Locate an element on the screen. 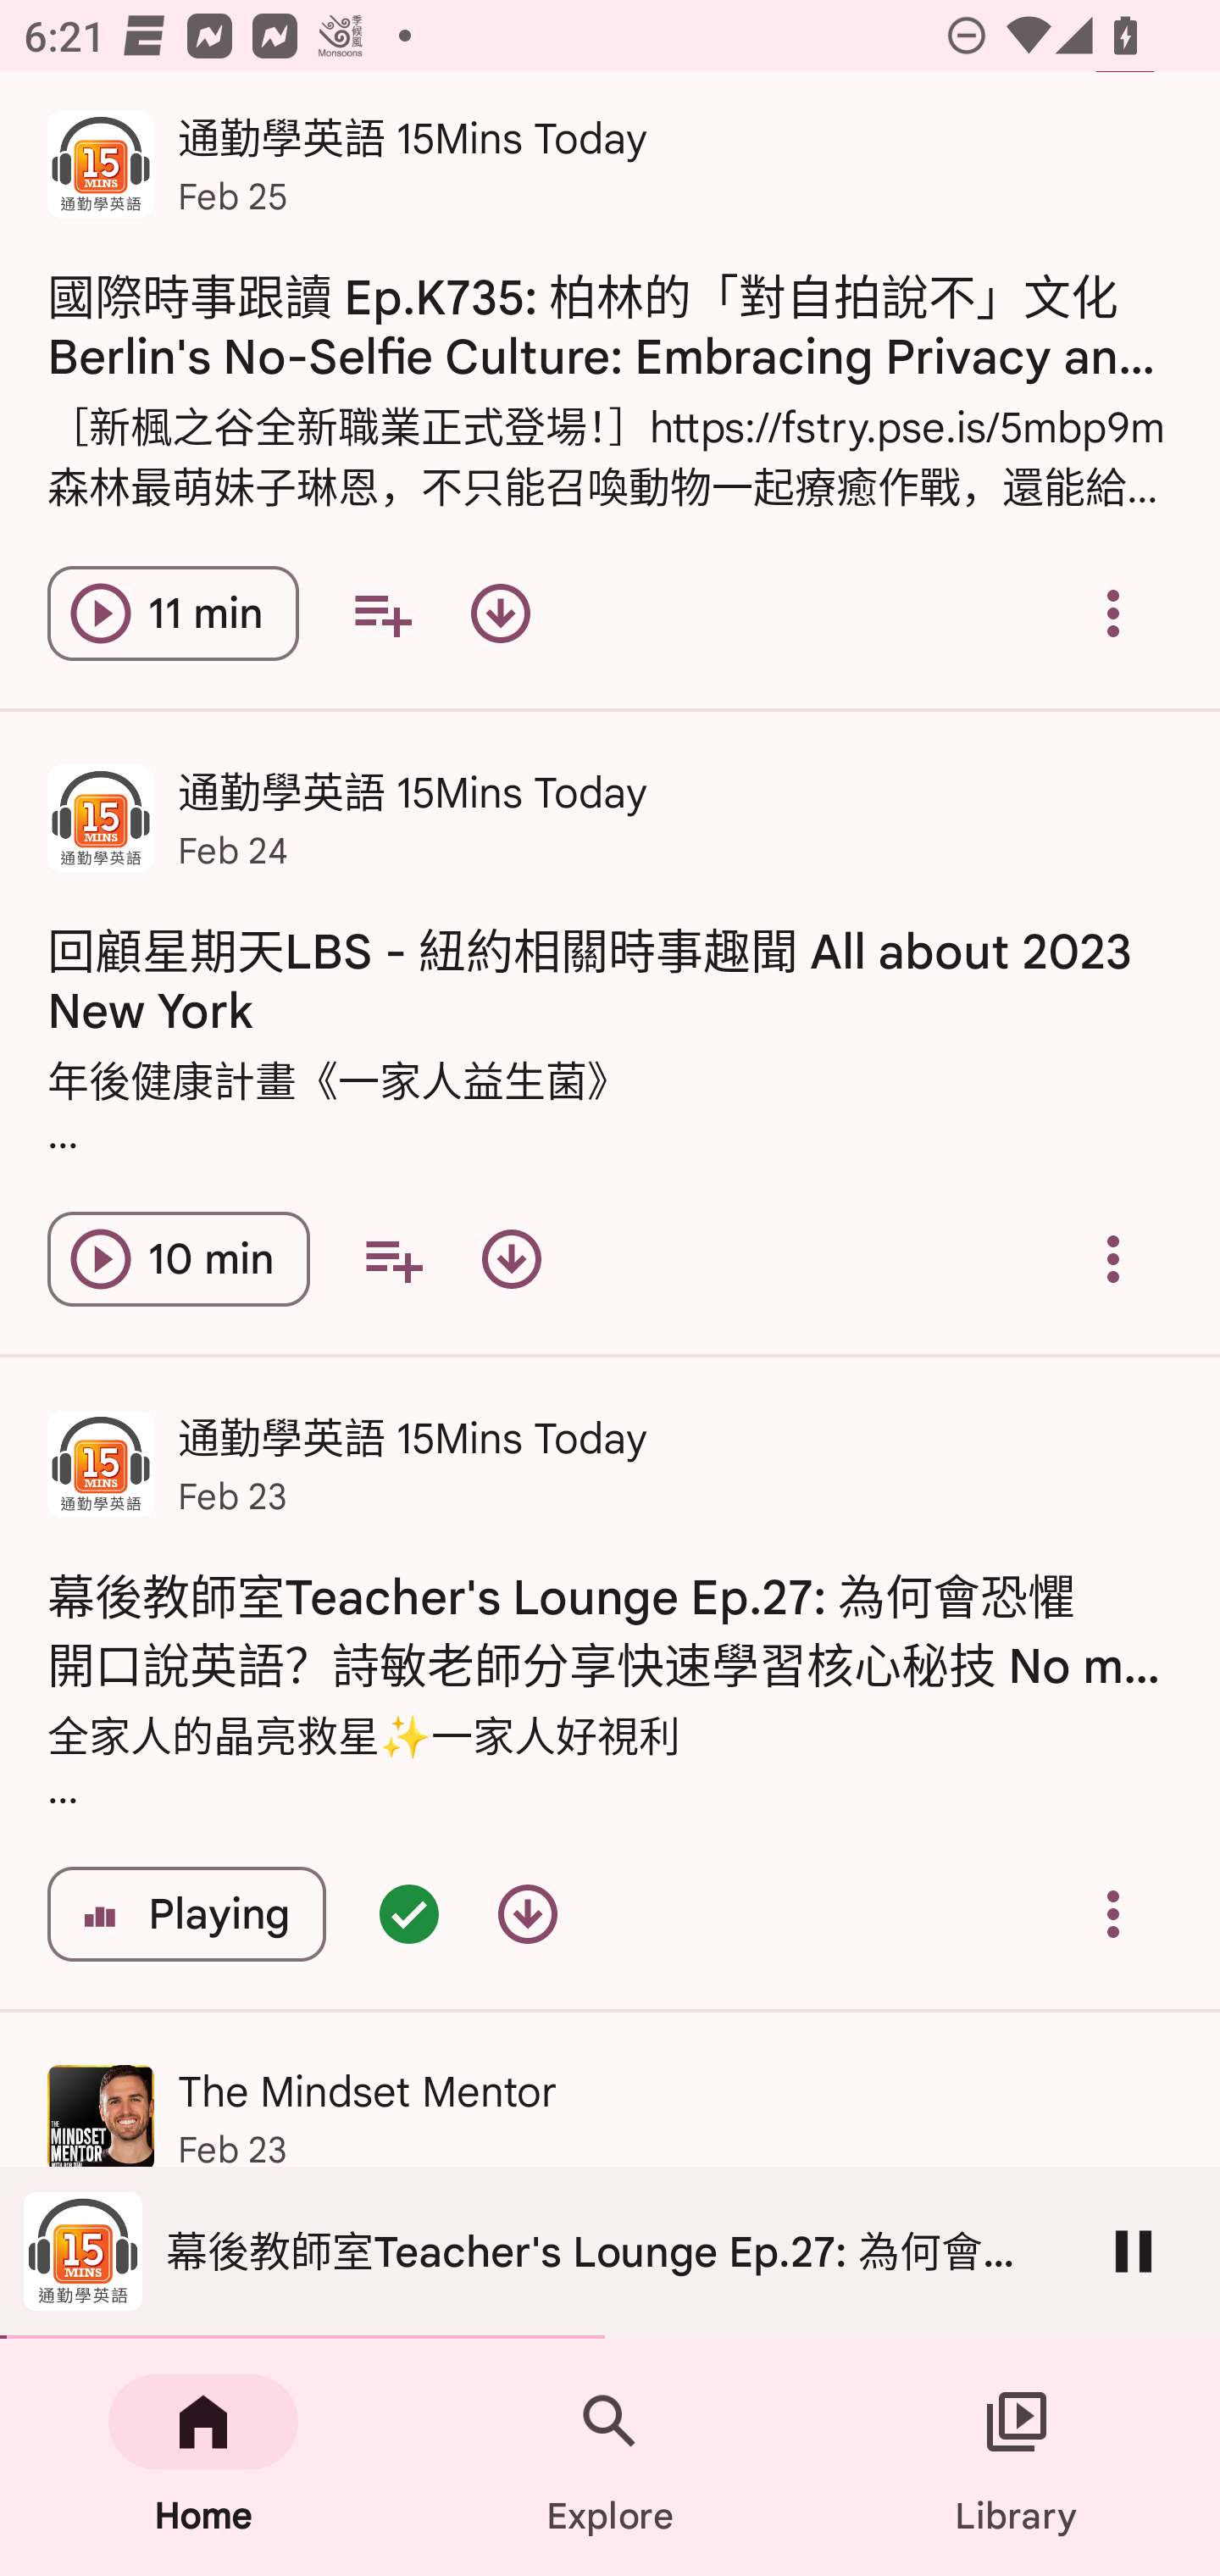 The width and height of the screenshot is (1220, 2576). Overflow menu is located at coordinates (1113, 1257).